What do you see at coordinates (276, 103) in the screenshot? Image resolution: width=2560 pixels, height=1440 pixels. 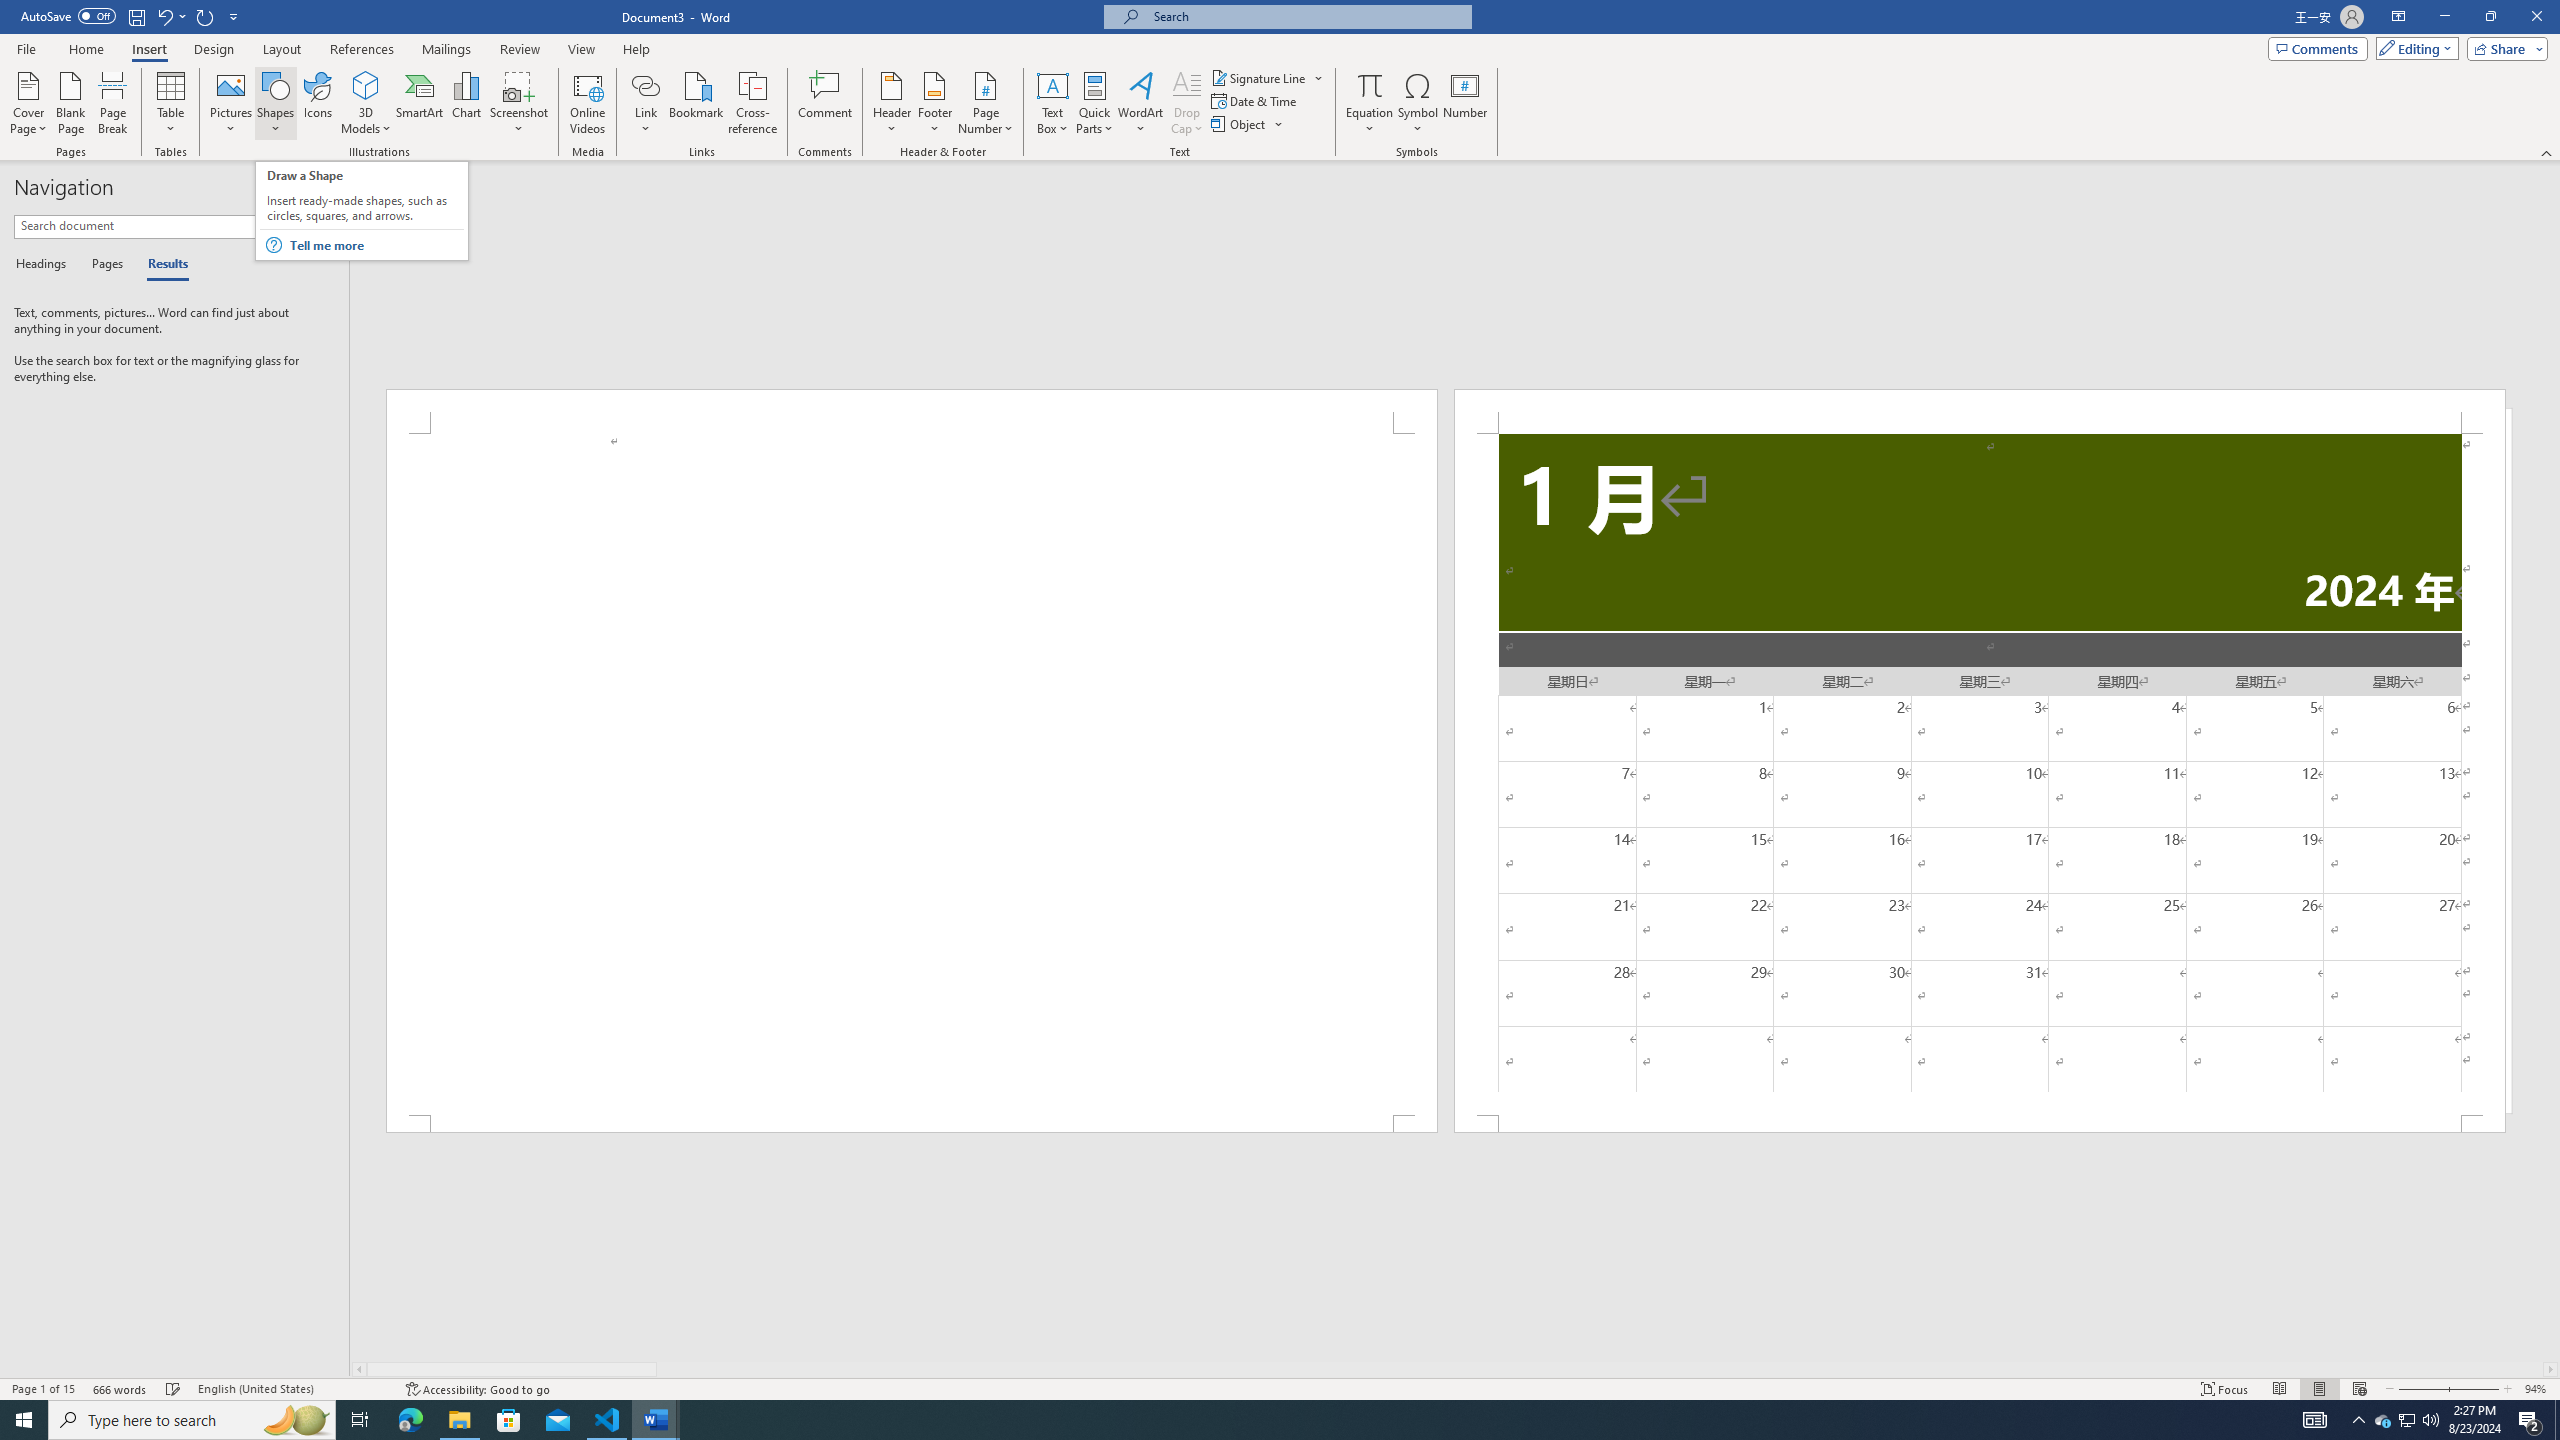 I see `Shapes` at bounding box center [276, 103].